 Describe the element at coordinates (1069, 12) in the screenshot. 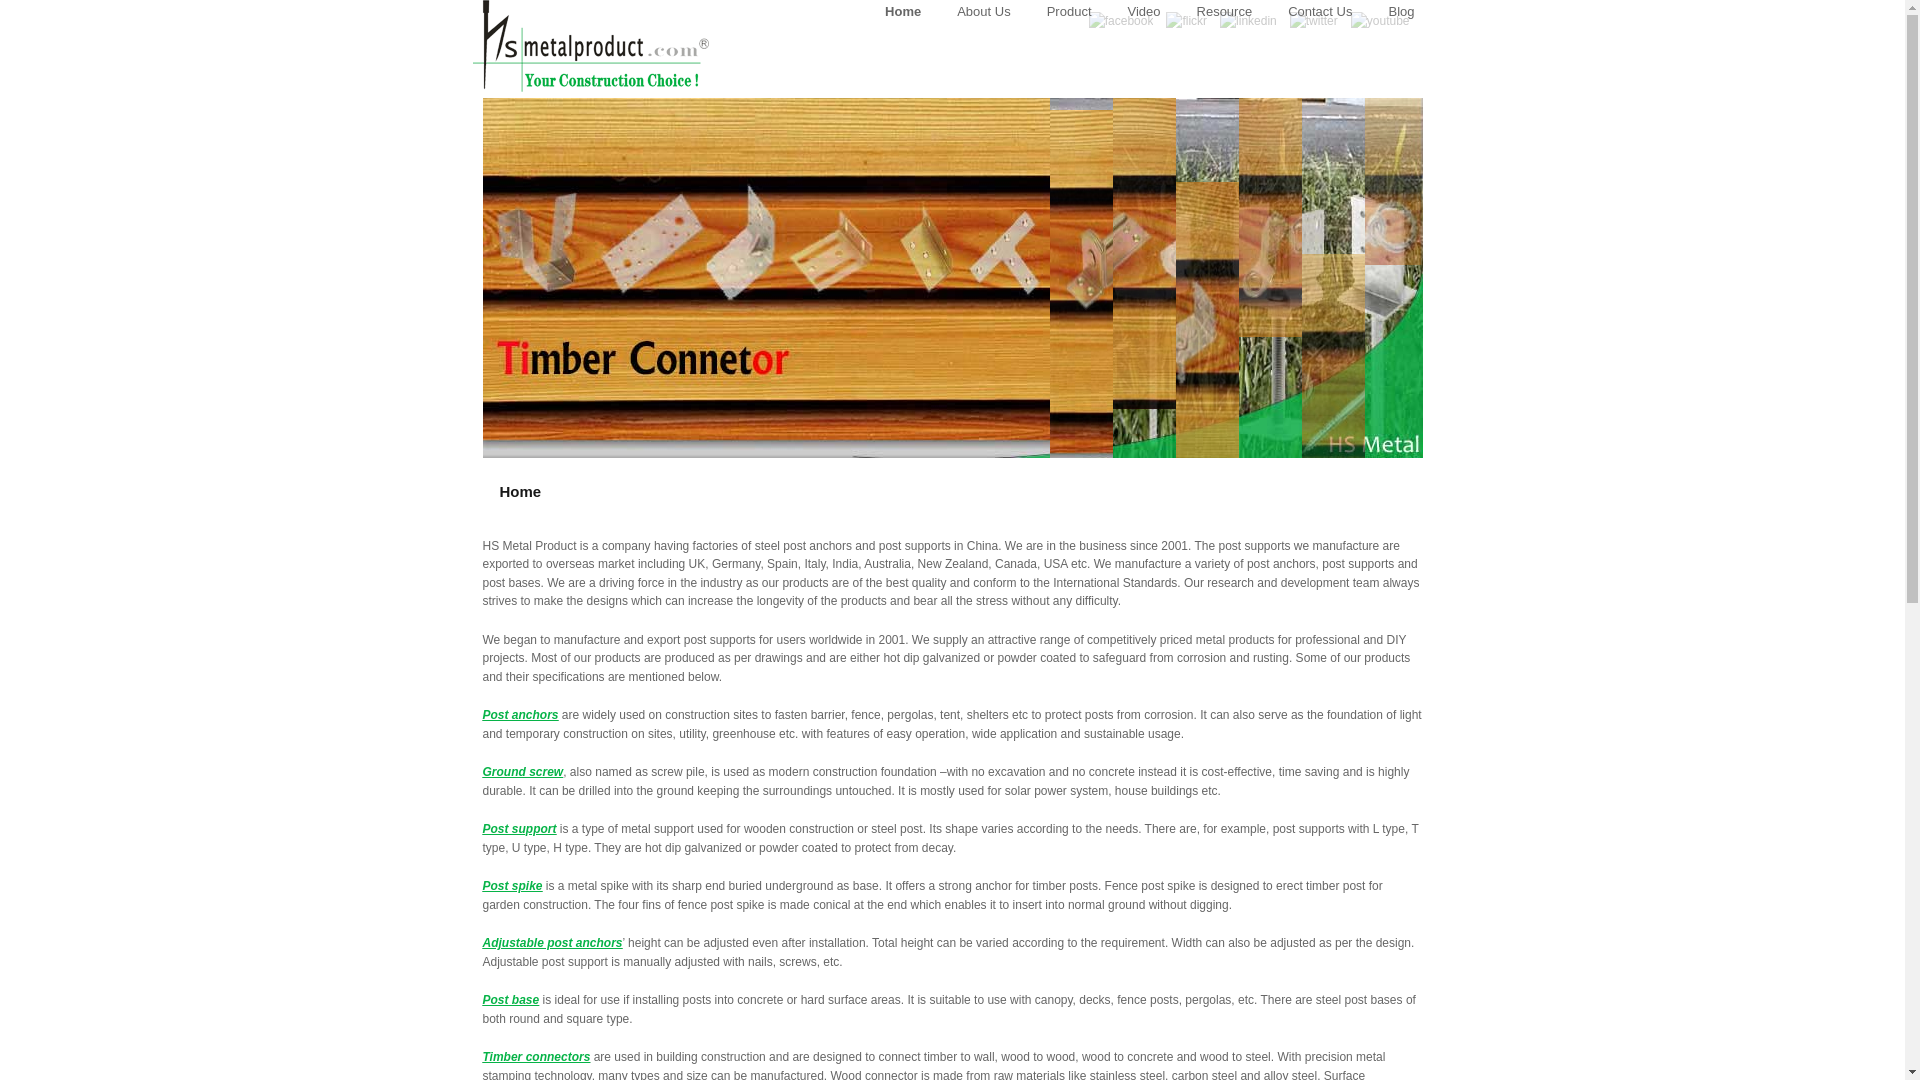

I see `Product` at that location.